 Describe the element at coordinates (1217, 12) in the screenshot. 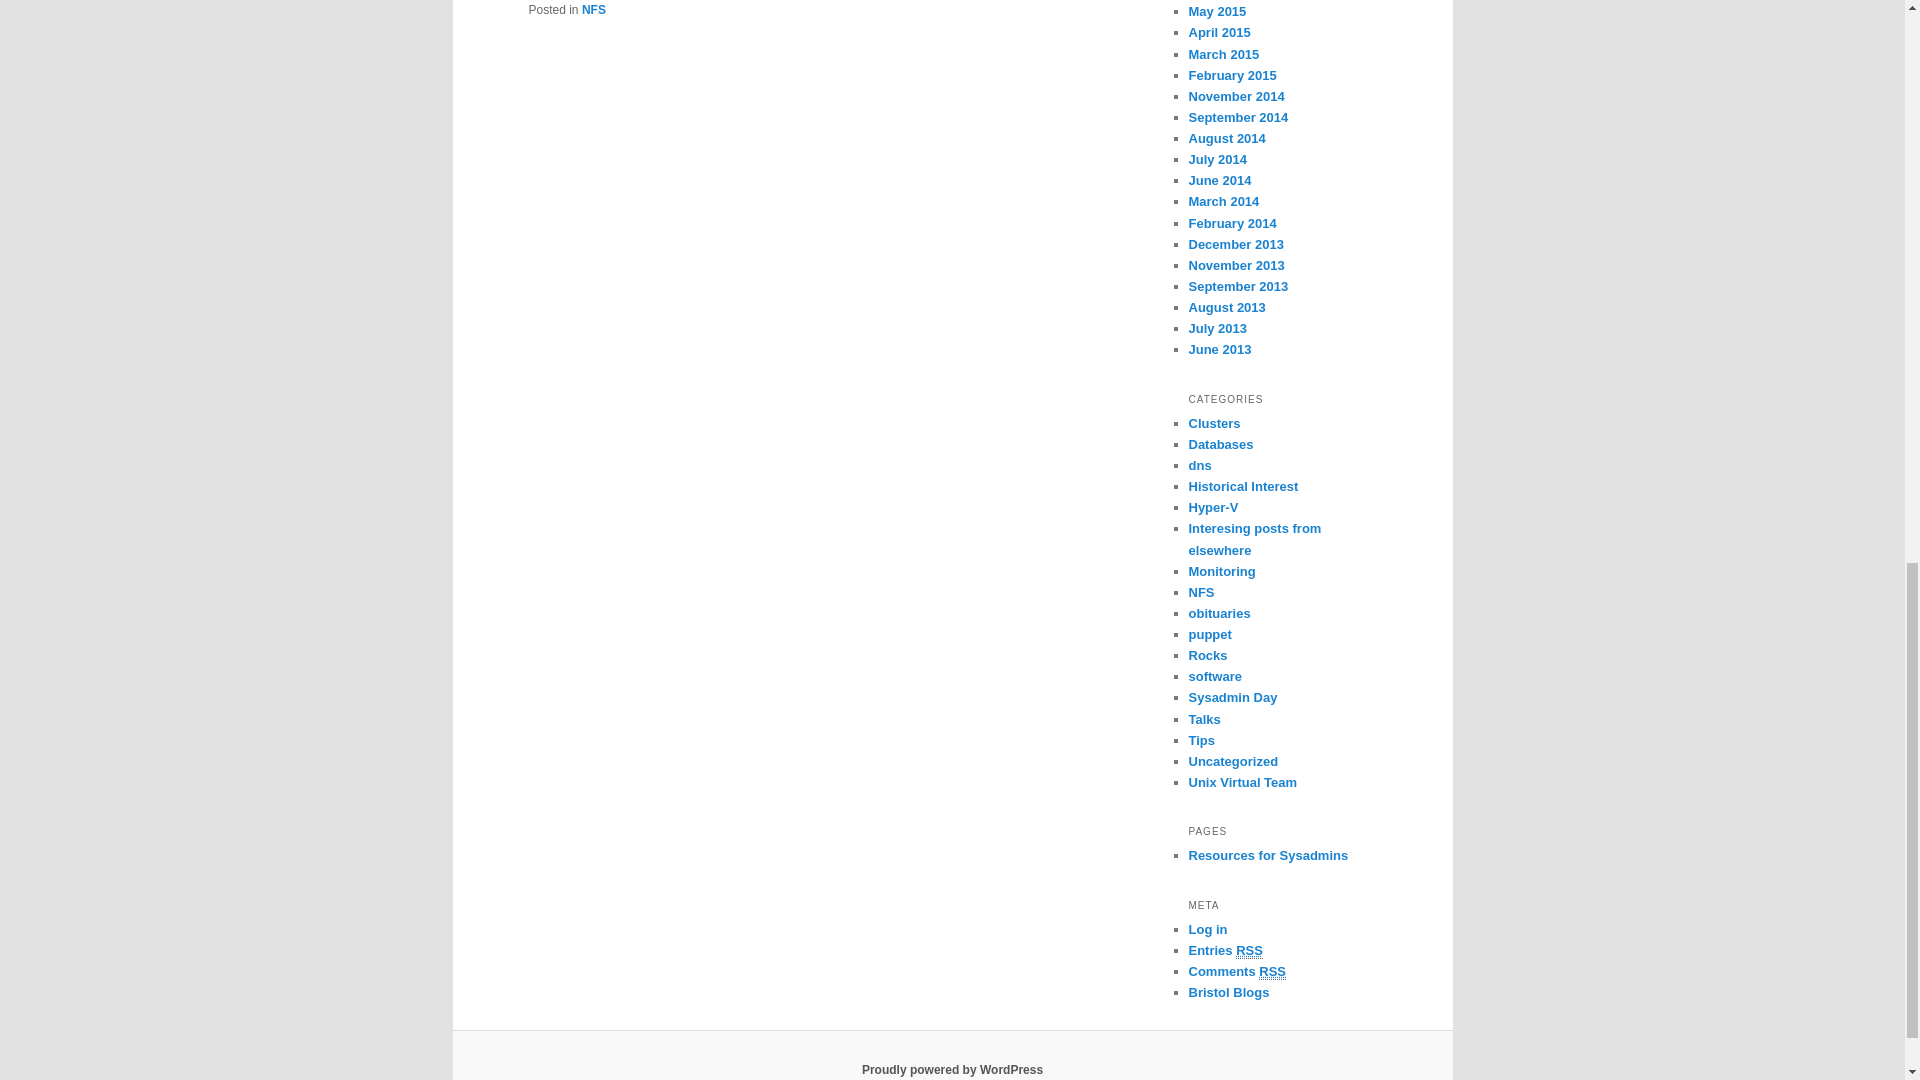

I see `May 2015` at that location.